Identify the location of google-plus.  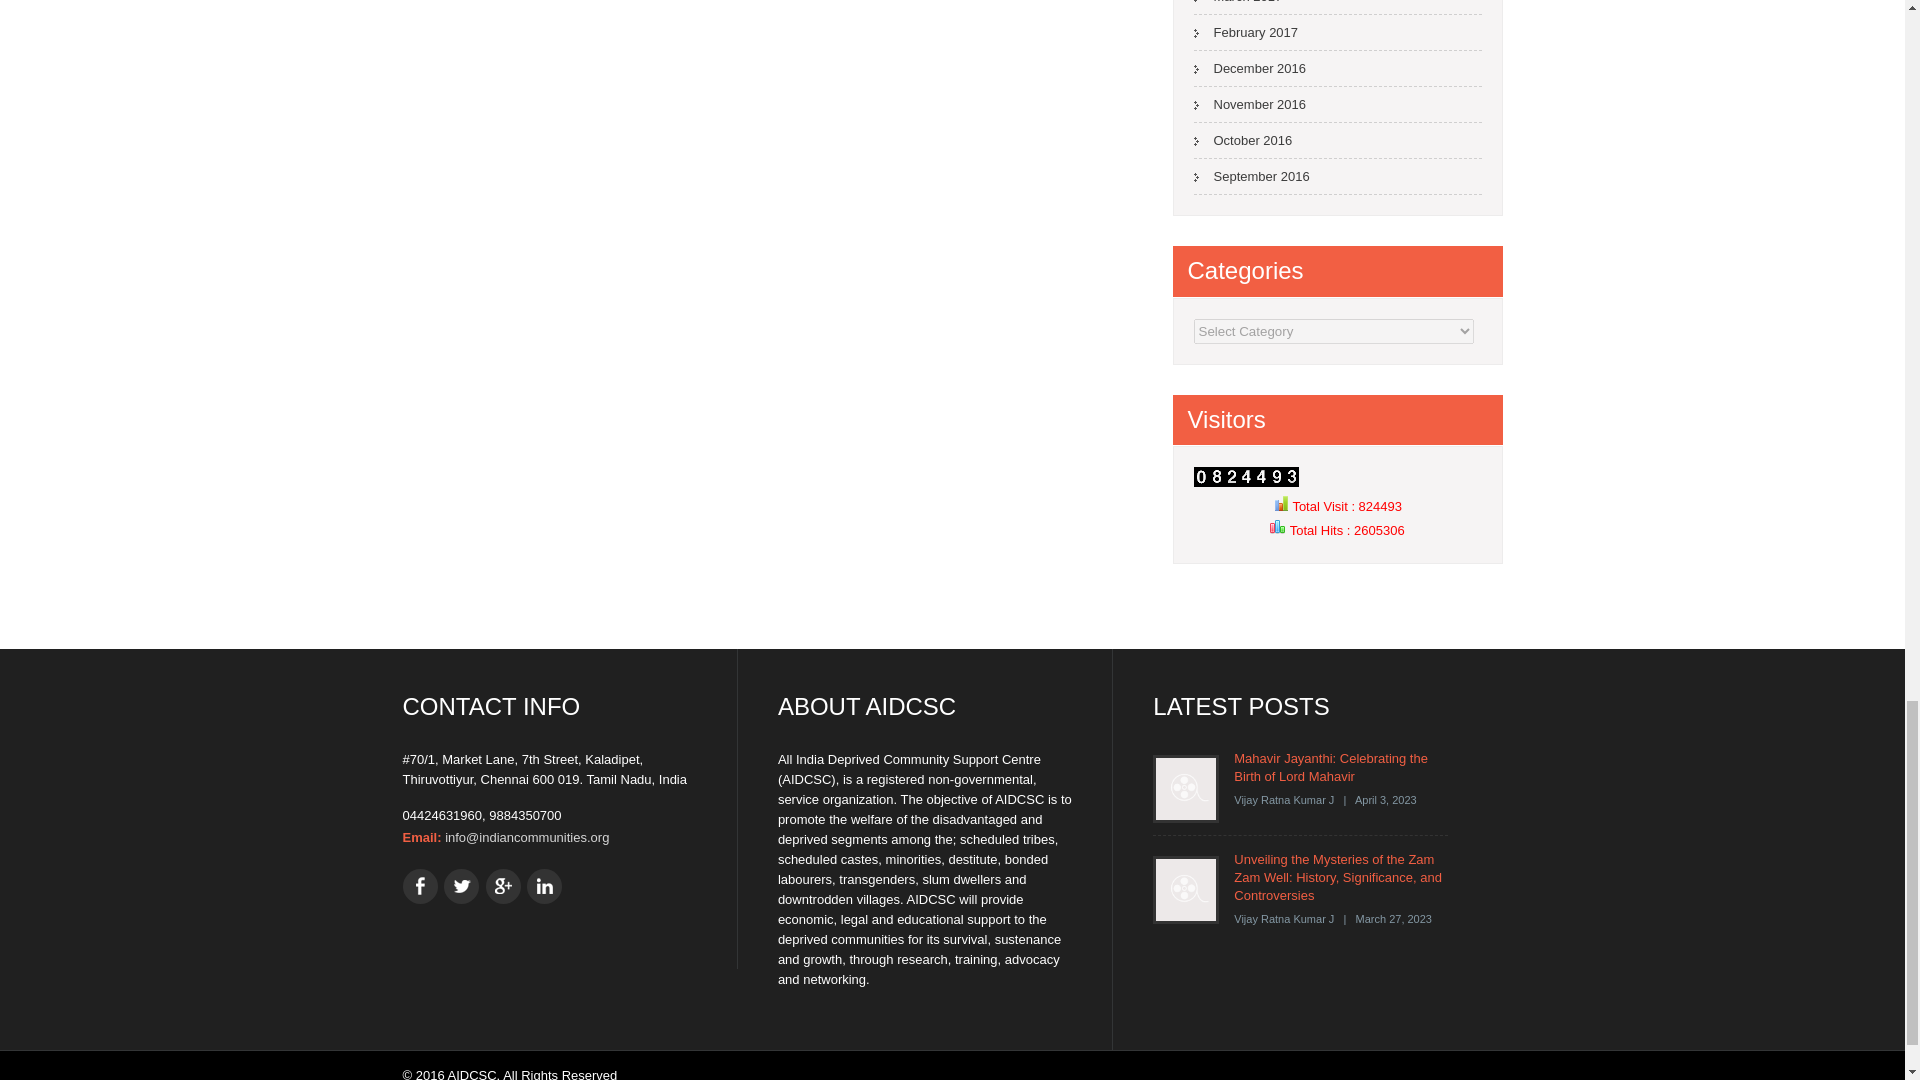
(502, 886).